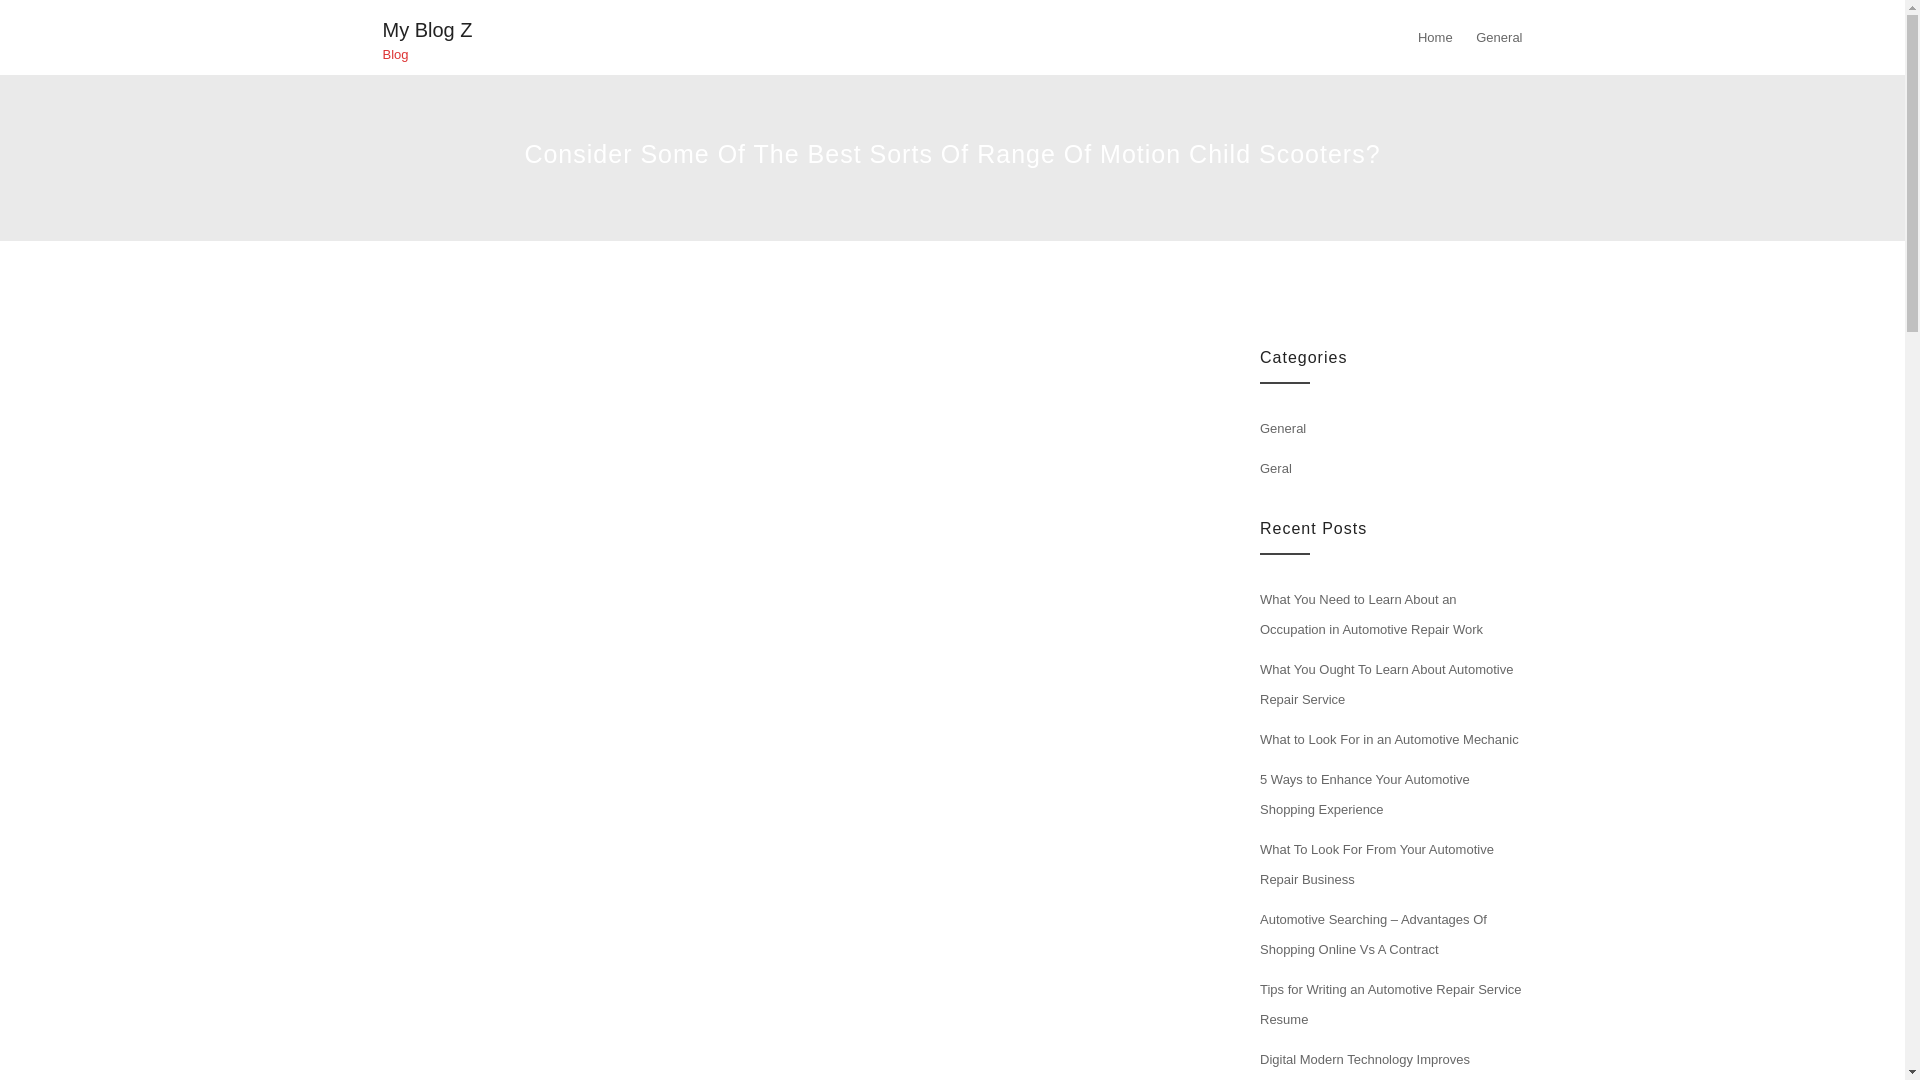  Describe the element at coordinates (1390, 1004) in the screenshot. I see `Tips for Writing an Automotive Repair Service Resume` at that location.